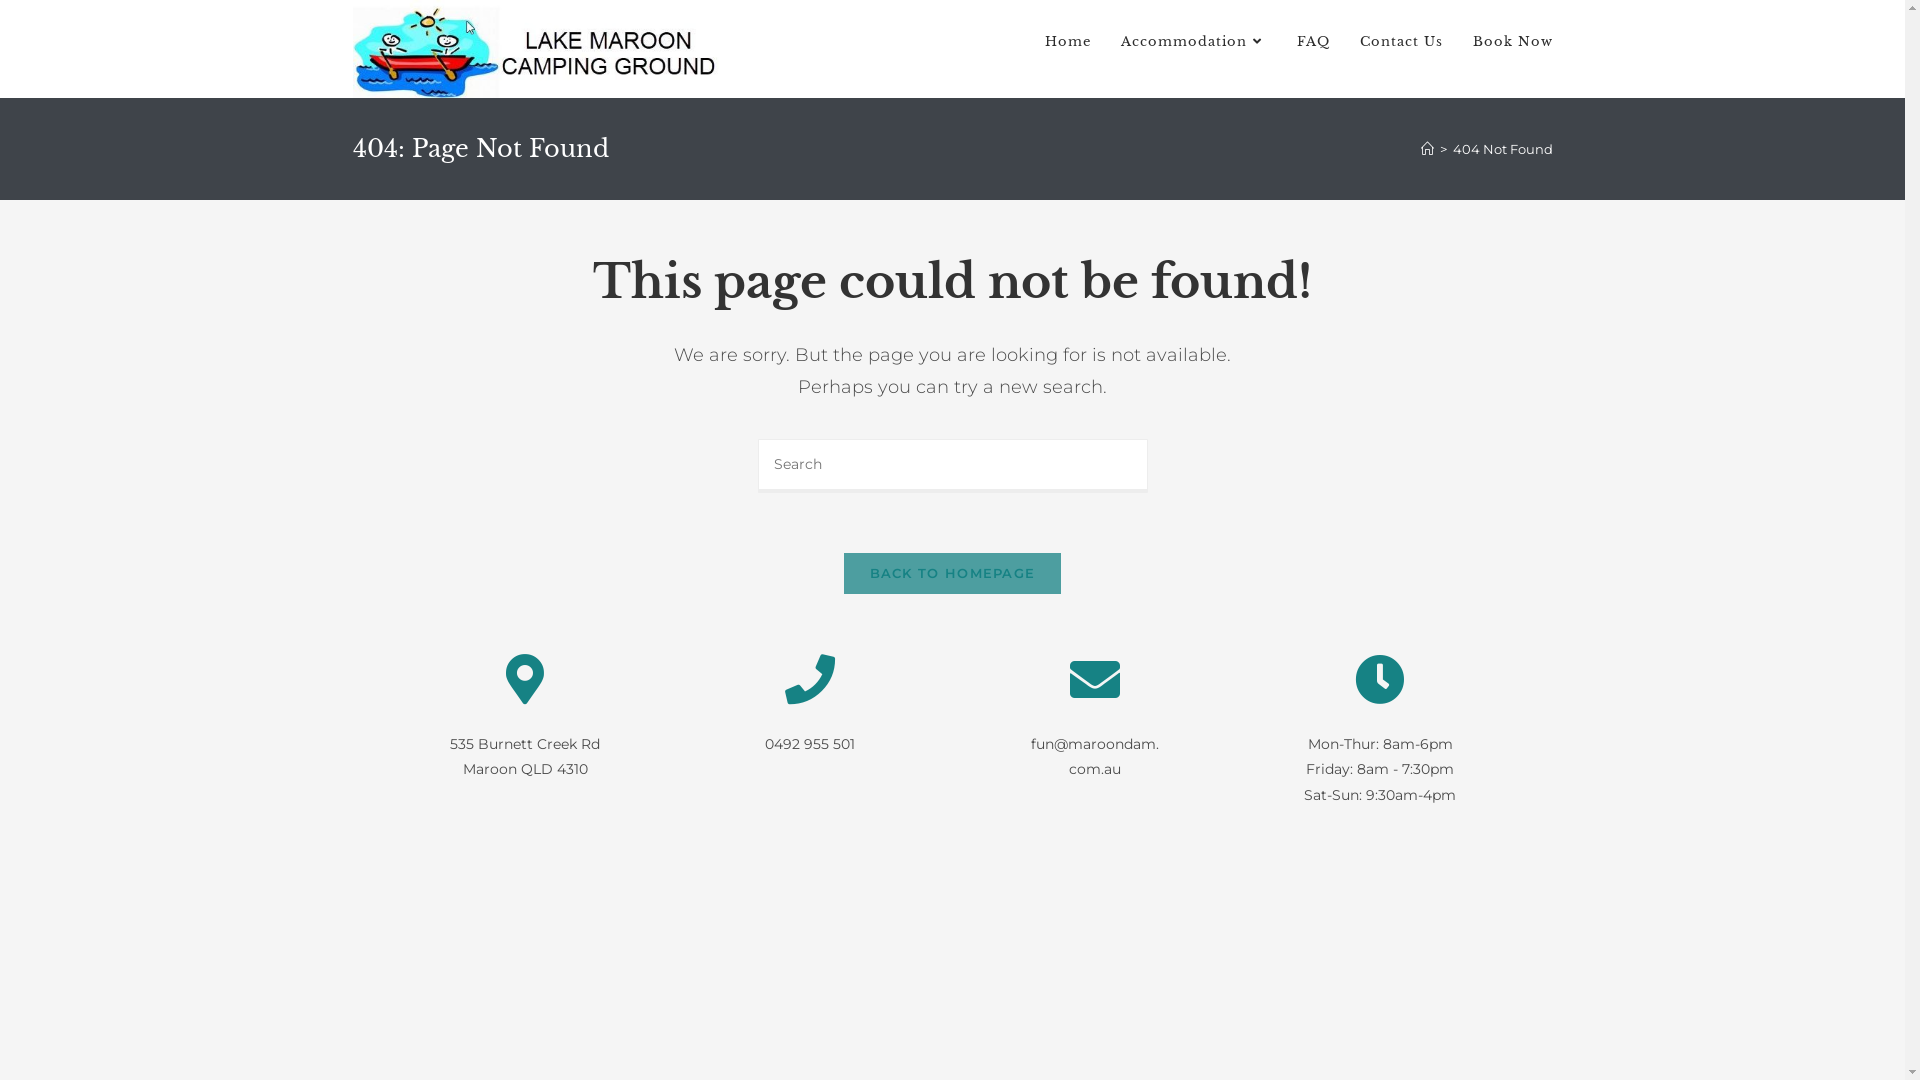  What do you see at coordinates (1068, 42) in the screenshot?
I see `Home` at bounding box center [1068, 42].